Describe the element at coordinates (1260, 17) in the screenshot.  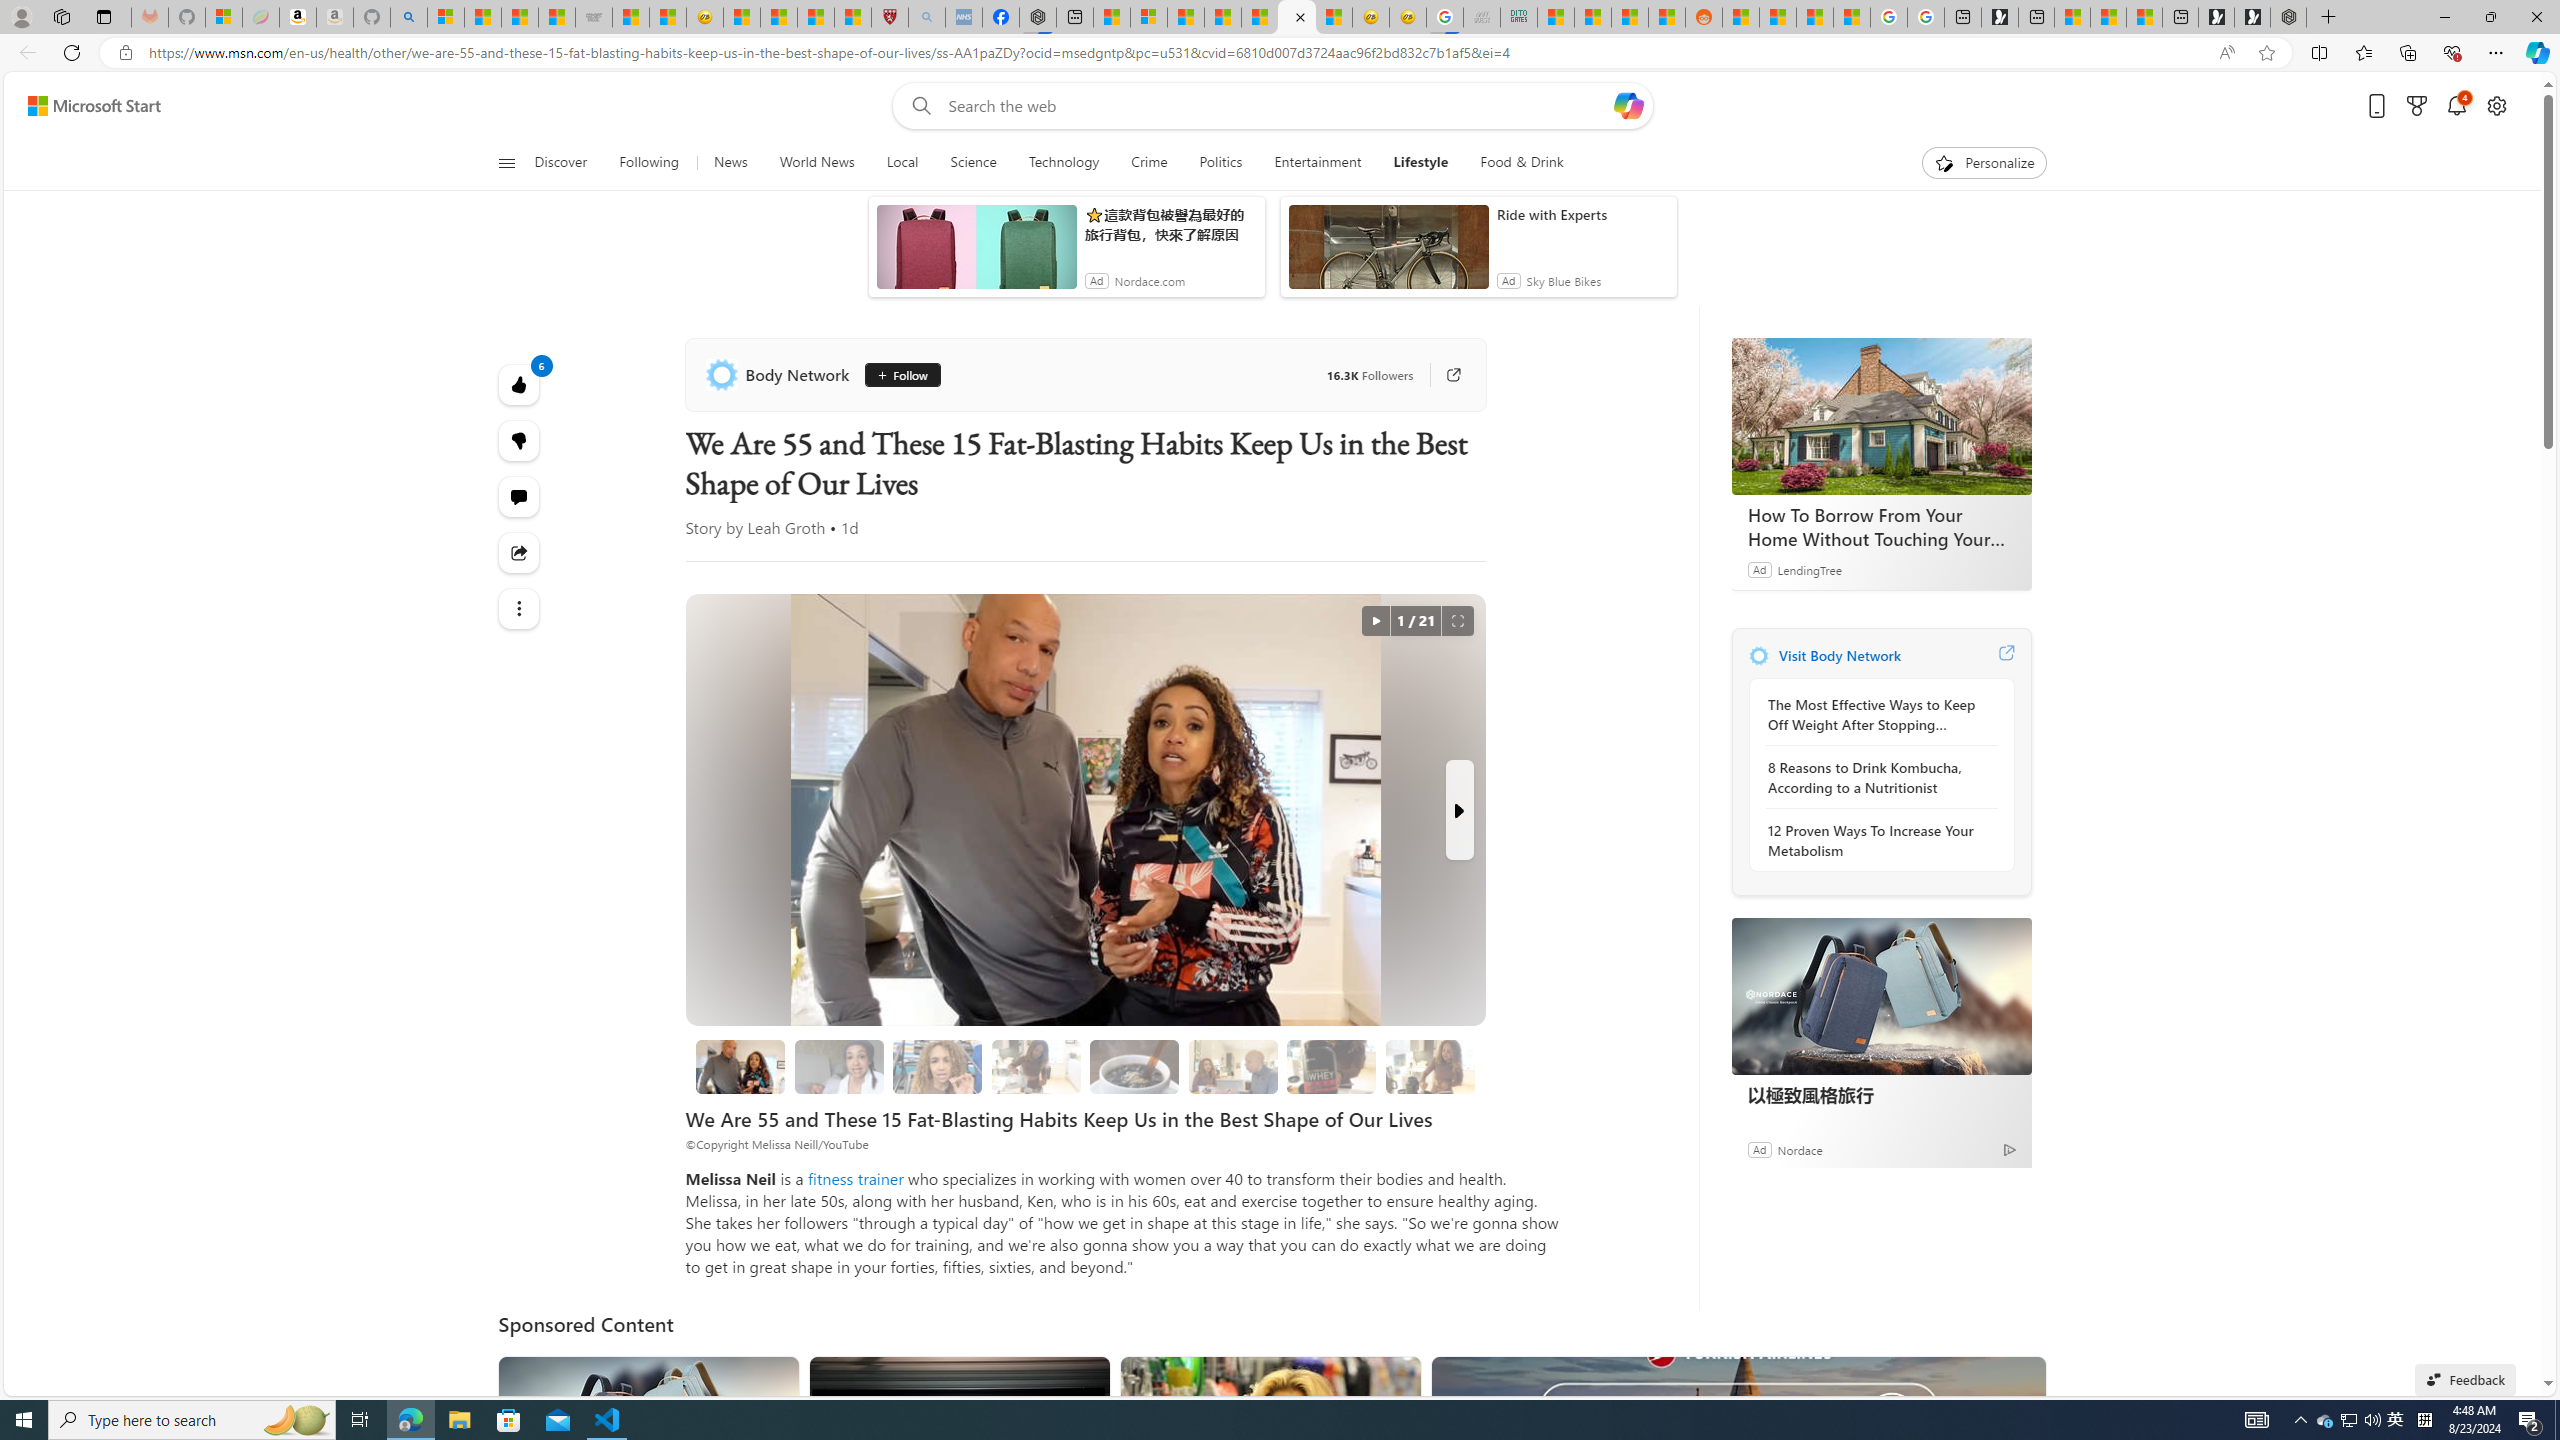
I see `14 Common Myths Debunked By Scientific Facts` at that location.